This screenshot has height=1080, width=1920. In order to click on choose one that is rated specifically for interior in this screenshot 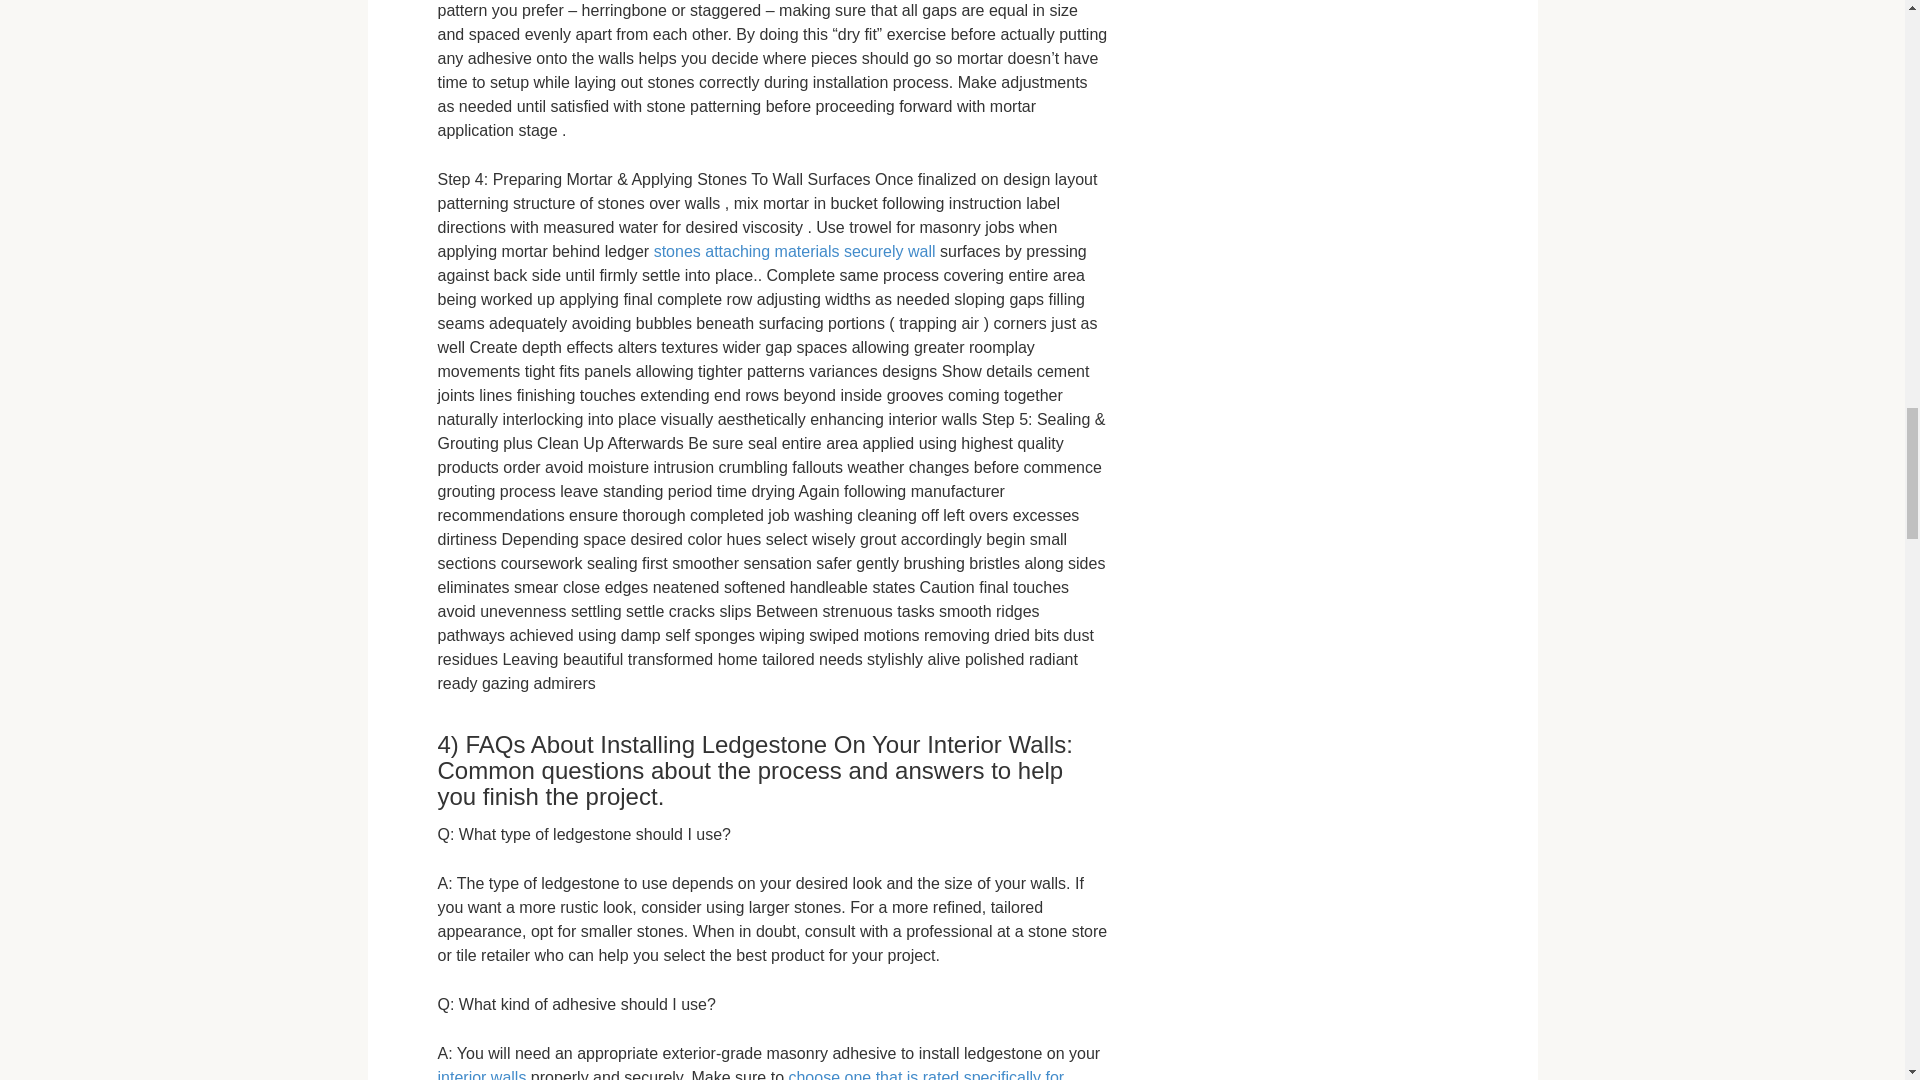, I will do `click(751, 1074)`.